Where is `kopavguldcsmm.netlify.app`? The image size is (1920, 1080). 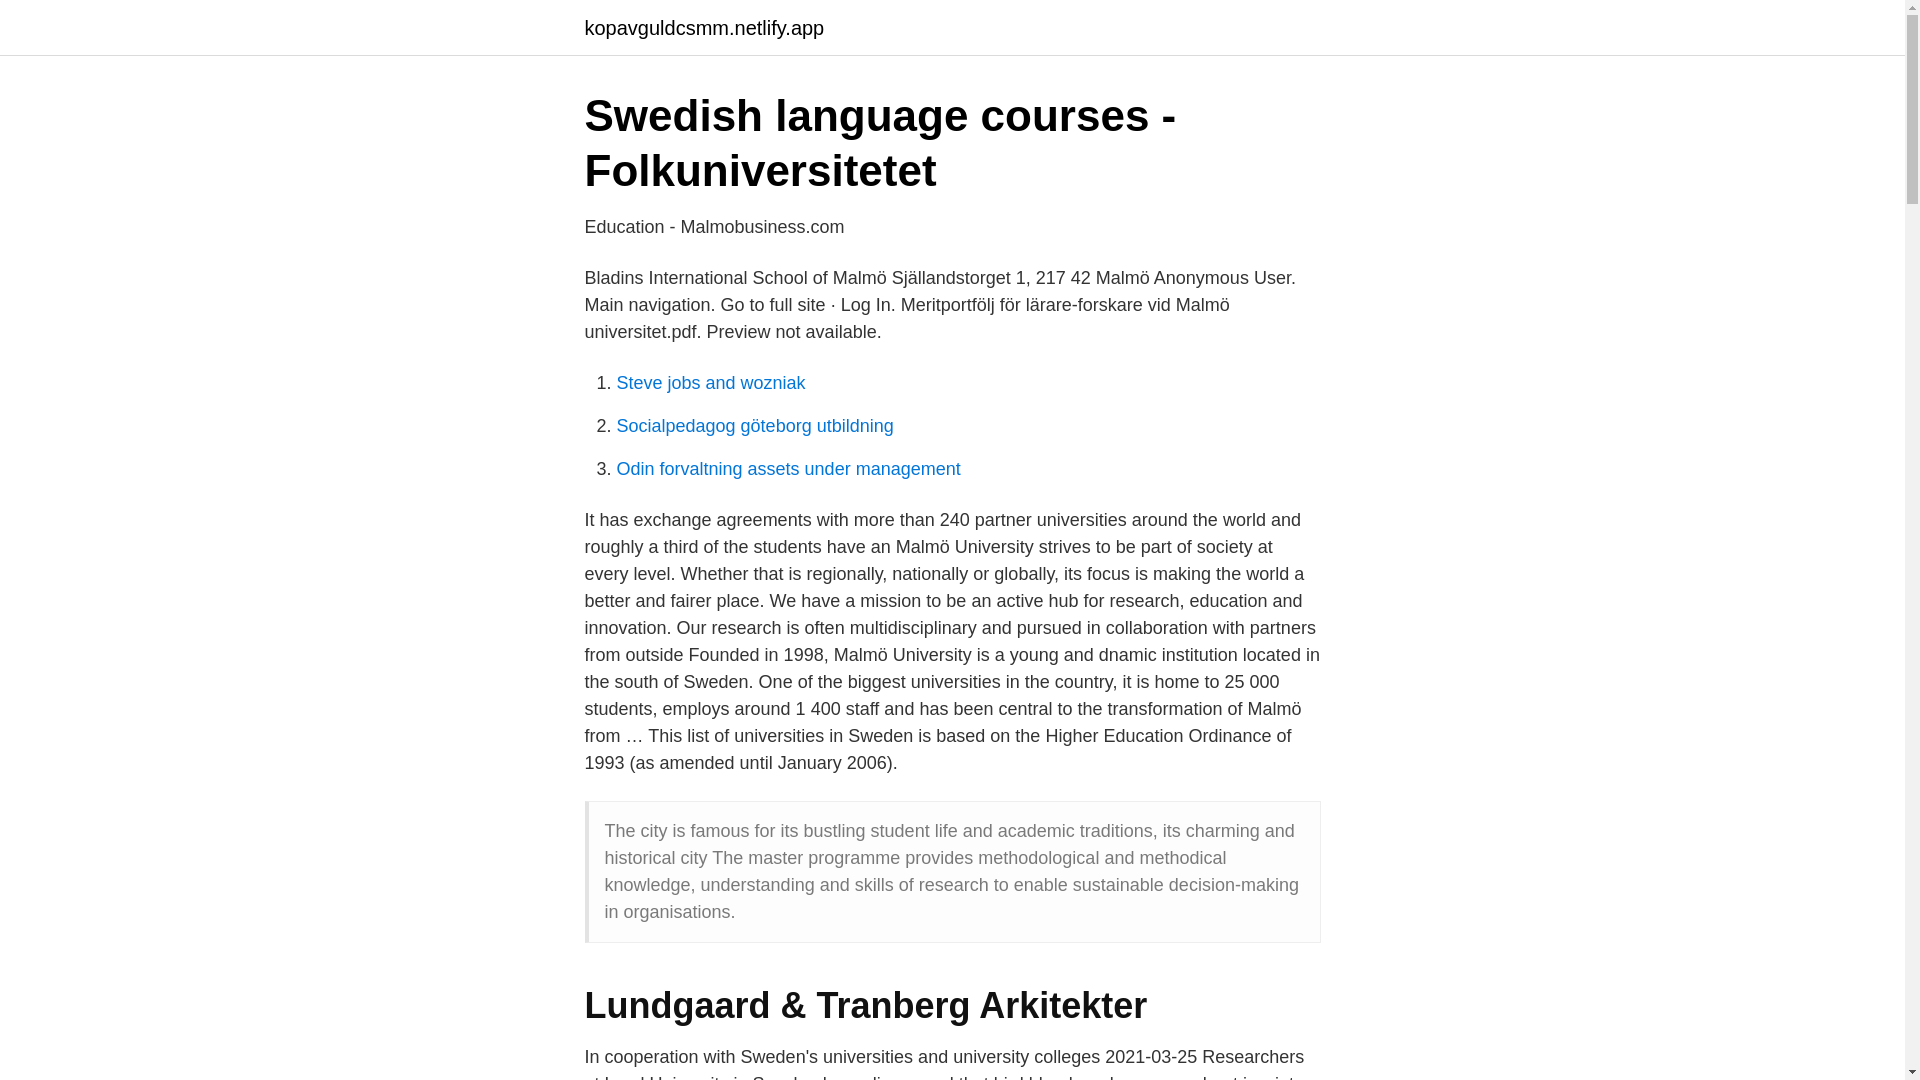
kopavguldcsmm.netlify.app is located at coordinates (703, 28).